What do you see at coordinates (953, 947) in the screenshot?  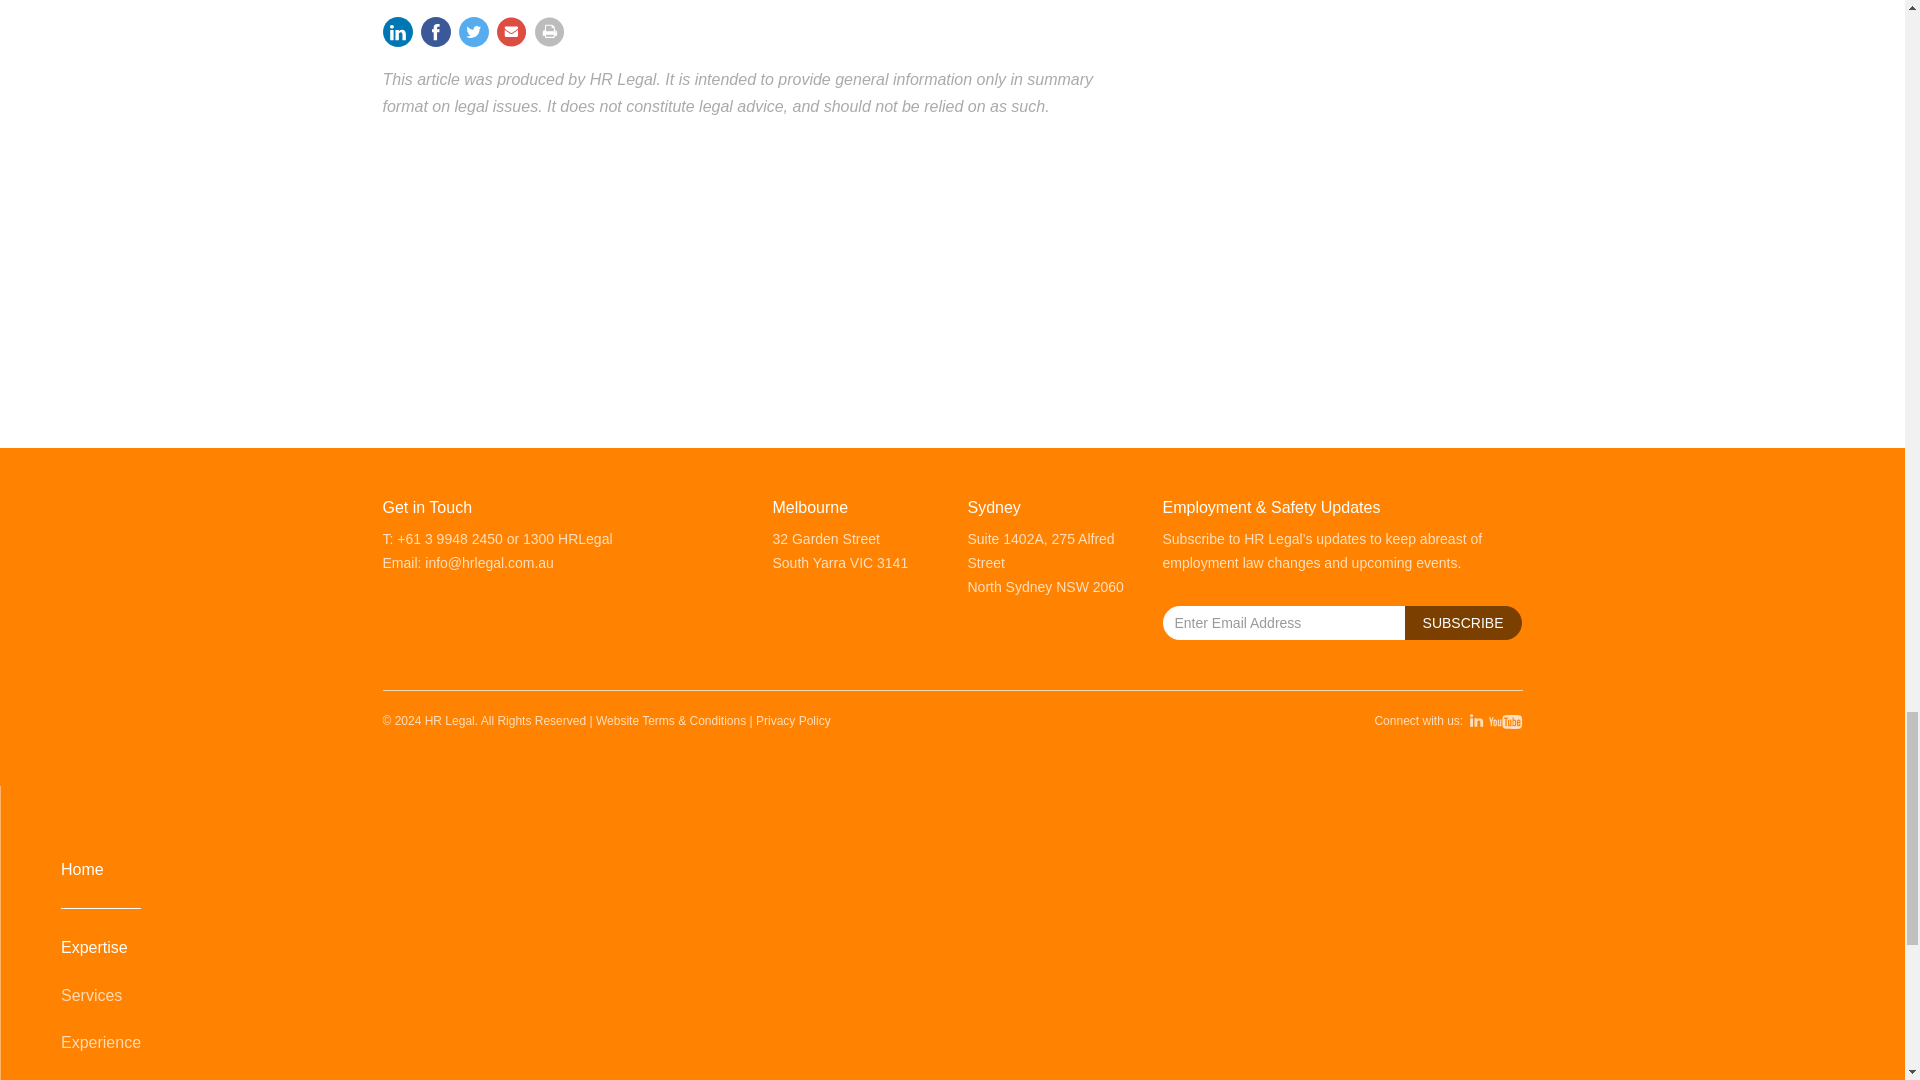 I see `Expertise` at bounding box center [953, 947].